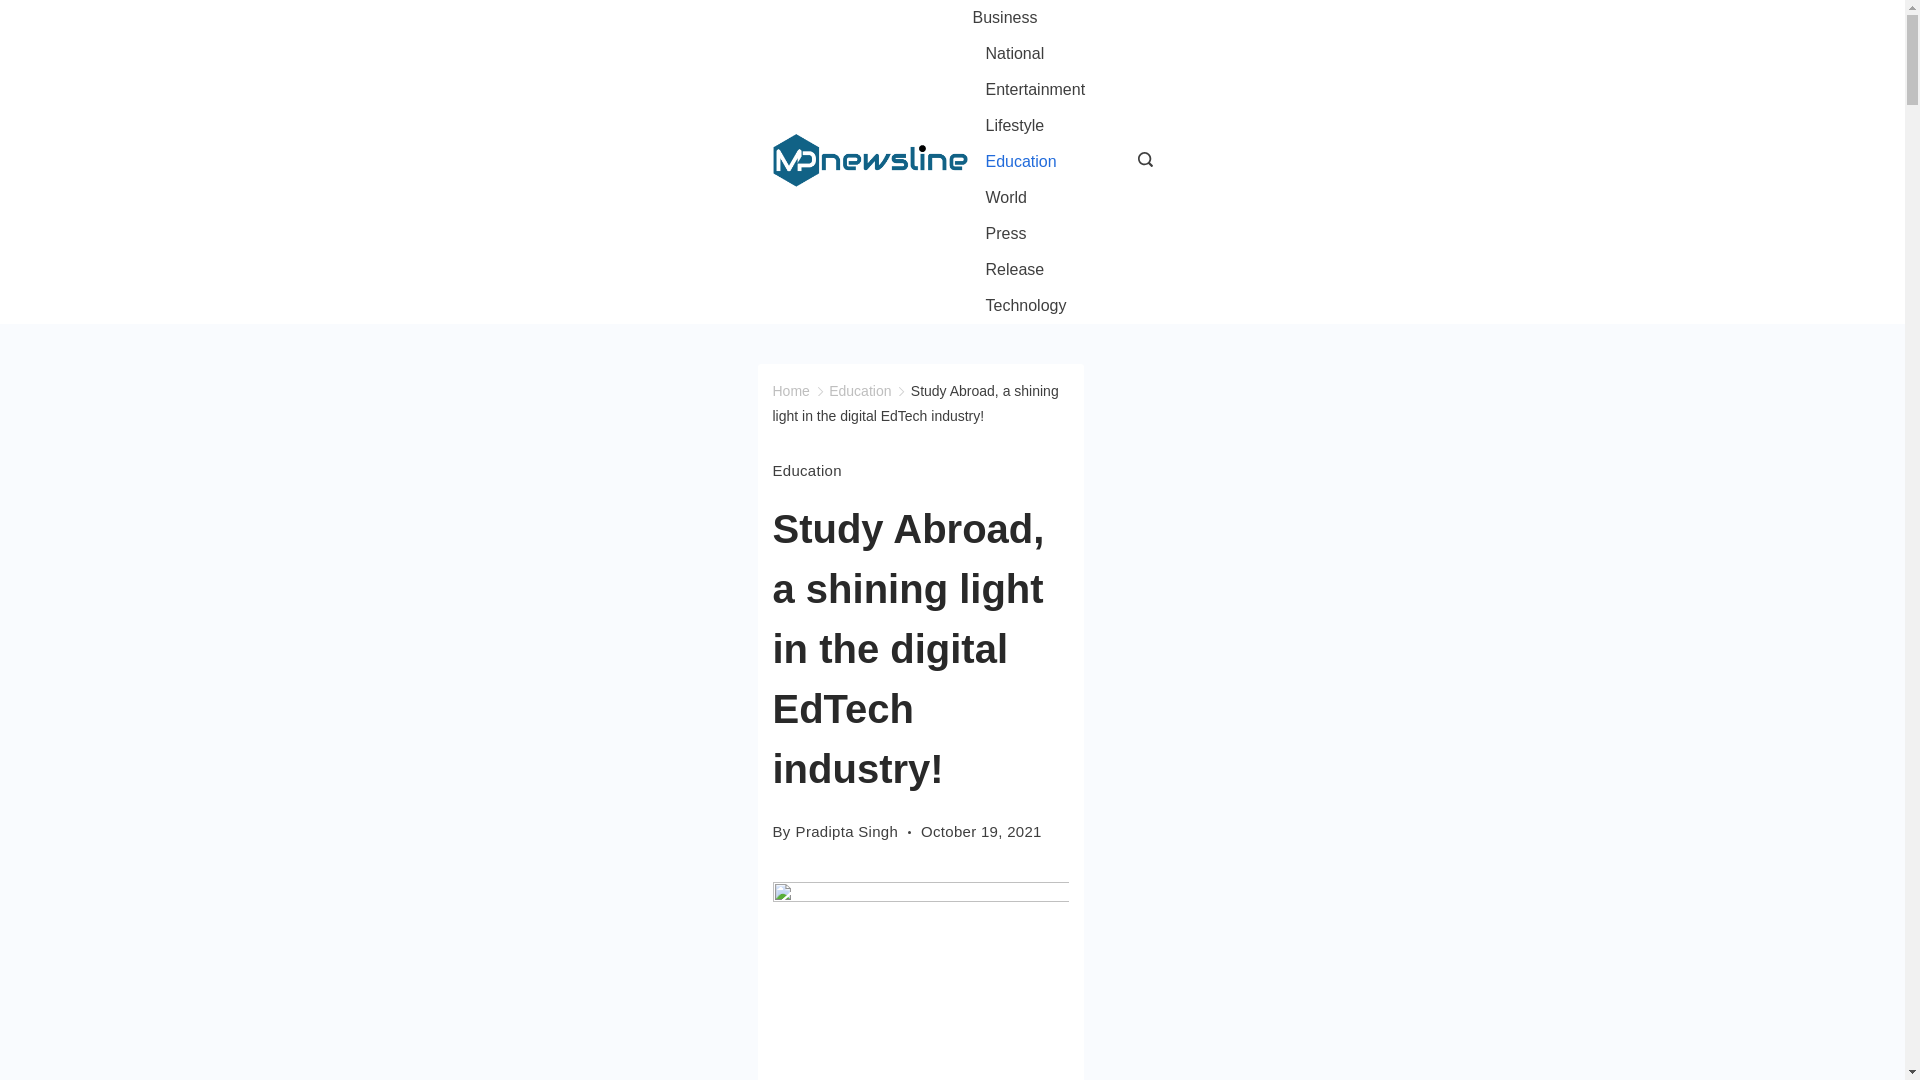  I want to click on Education, so click(1020, 162).